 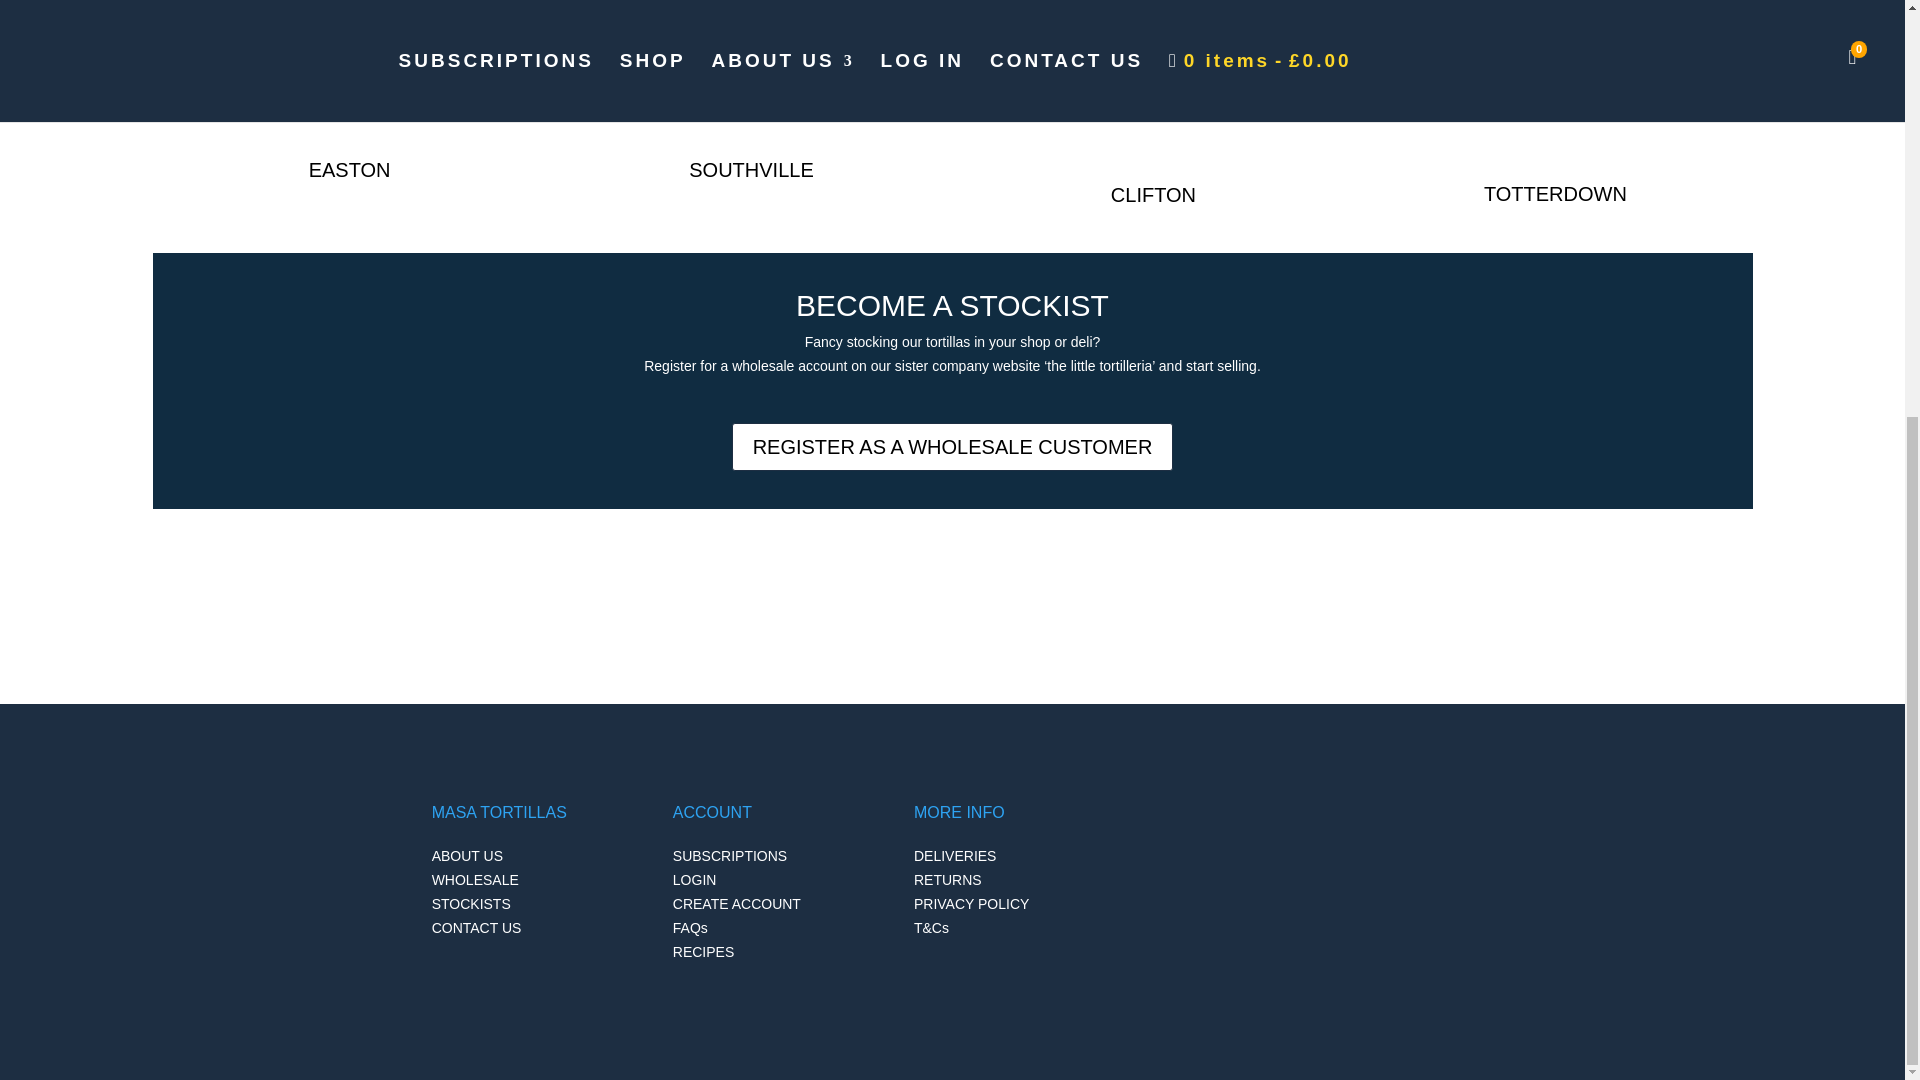 I want to click on FAQs, so click(x=690, y=928).